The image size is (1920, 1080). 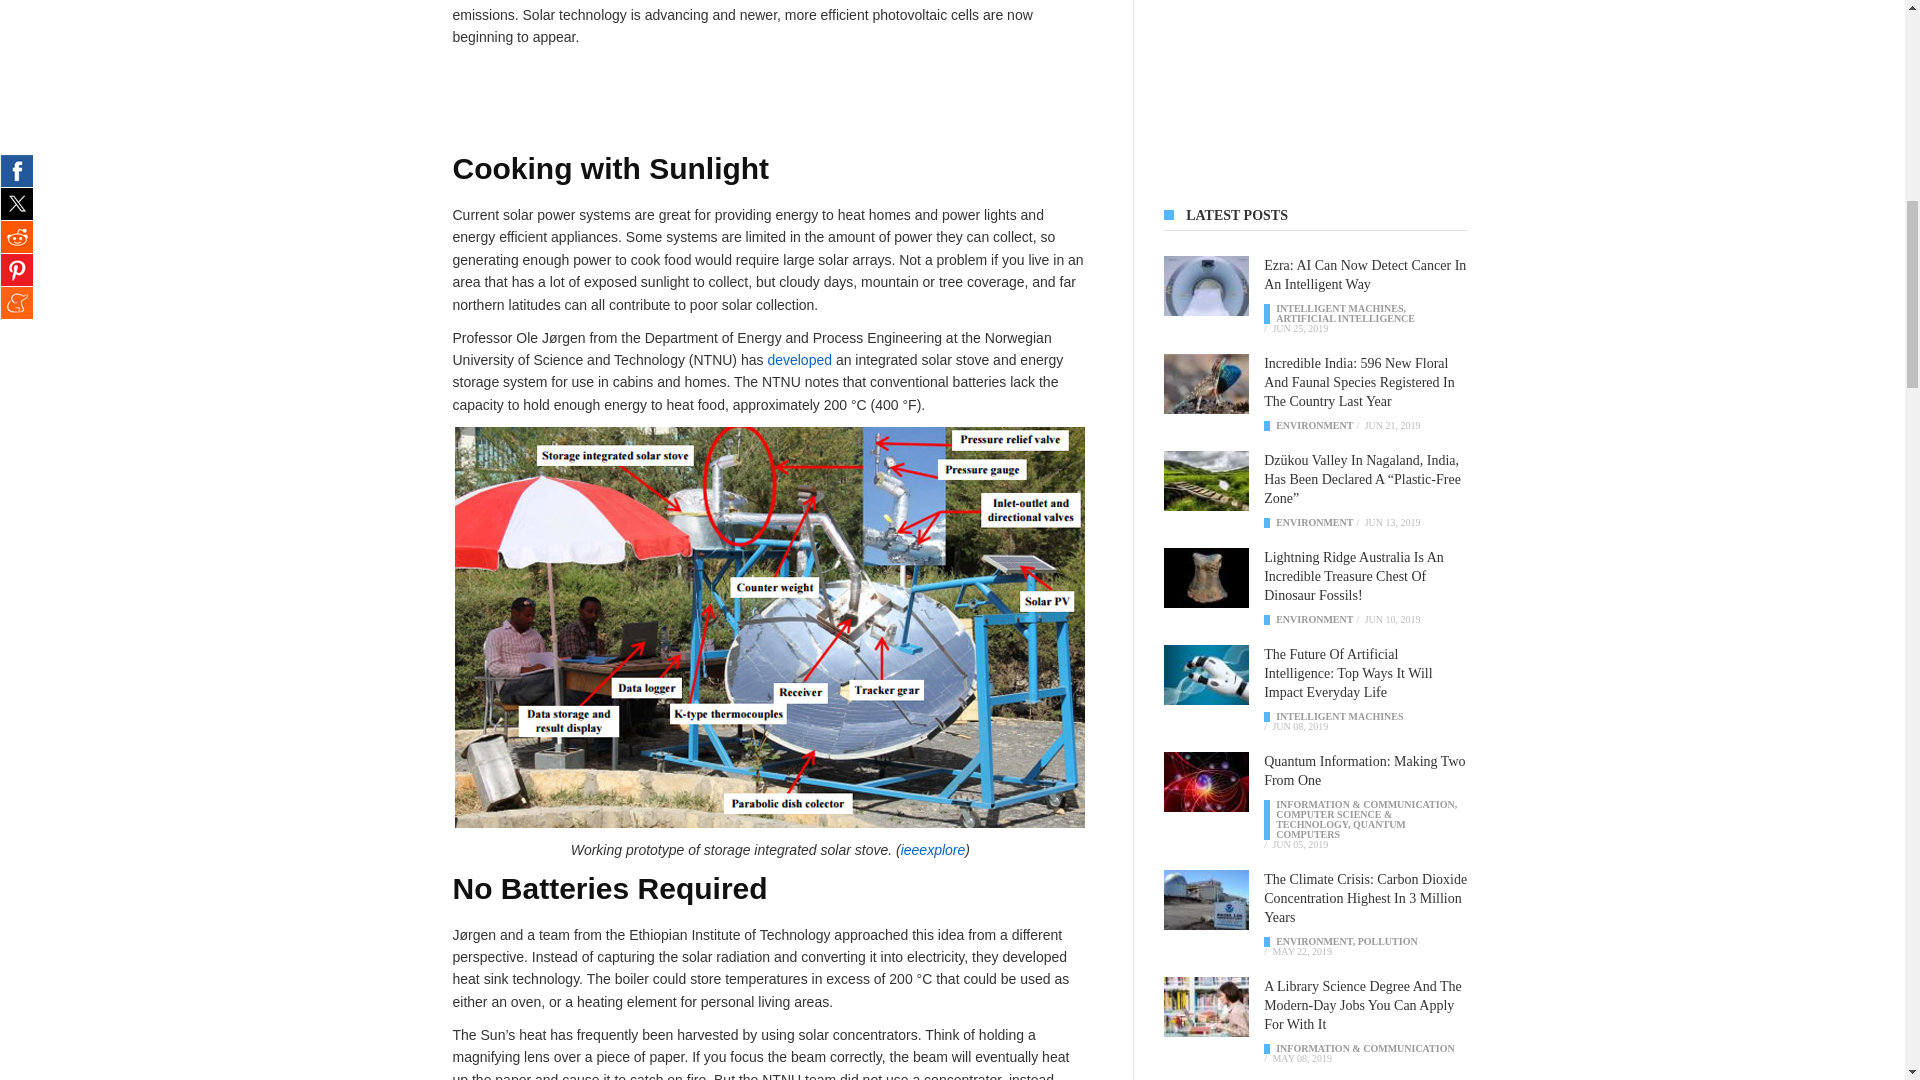 I want to click on Ezra: AI Can Now Detect Cancer in an Intelligent Way, so click(x=1364, y=274).